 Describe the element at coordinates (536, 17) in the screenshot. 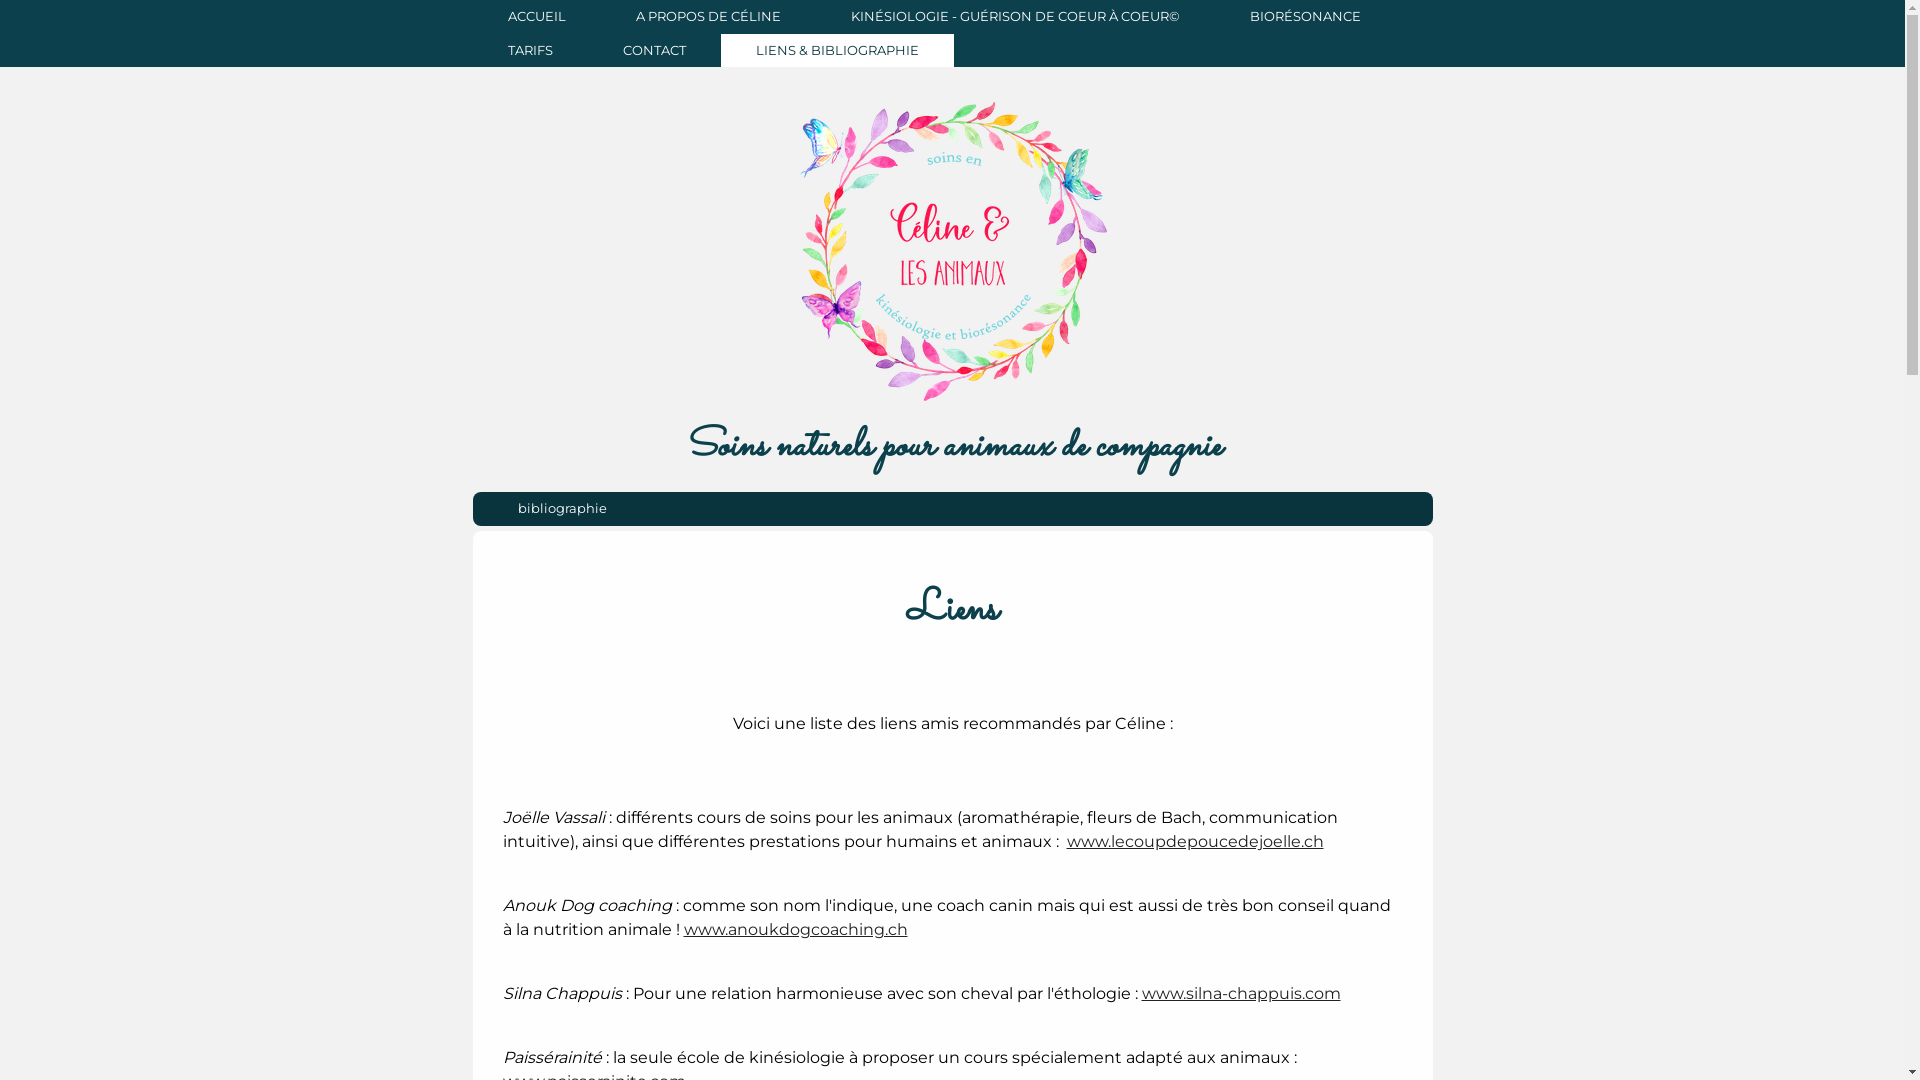

I see `ACCUEIL` at that location.